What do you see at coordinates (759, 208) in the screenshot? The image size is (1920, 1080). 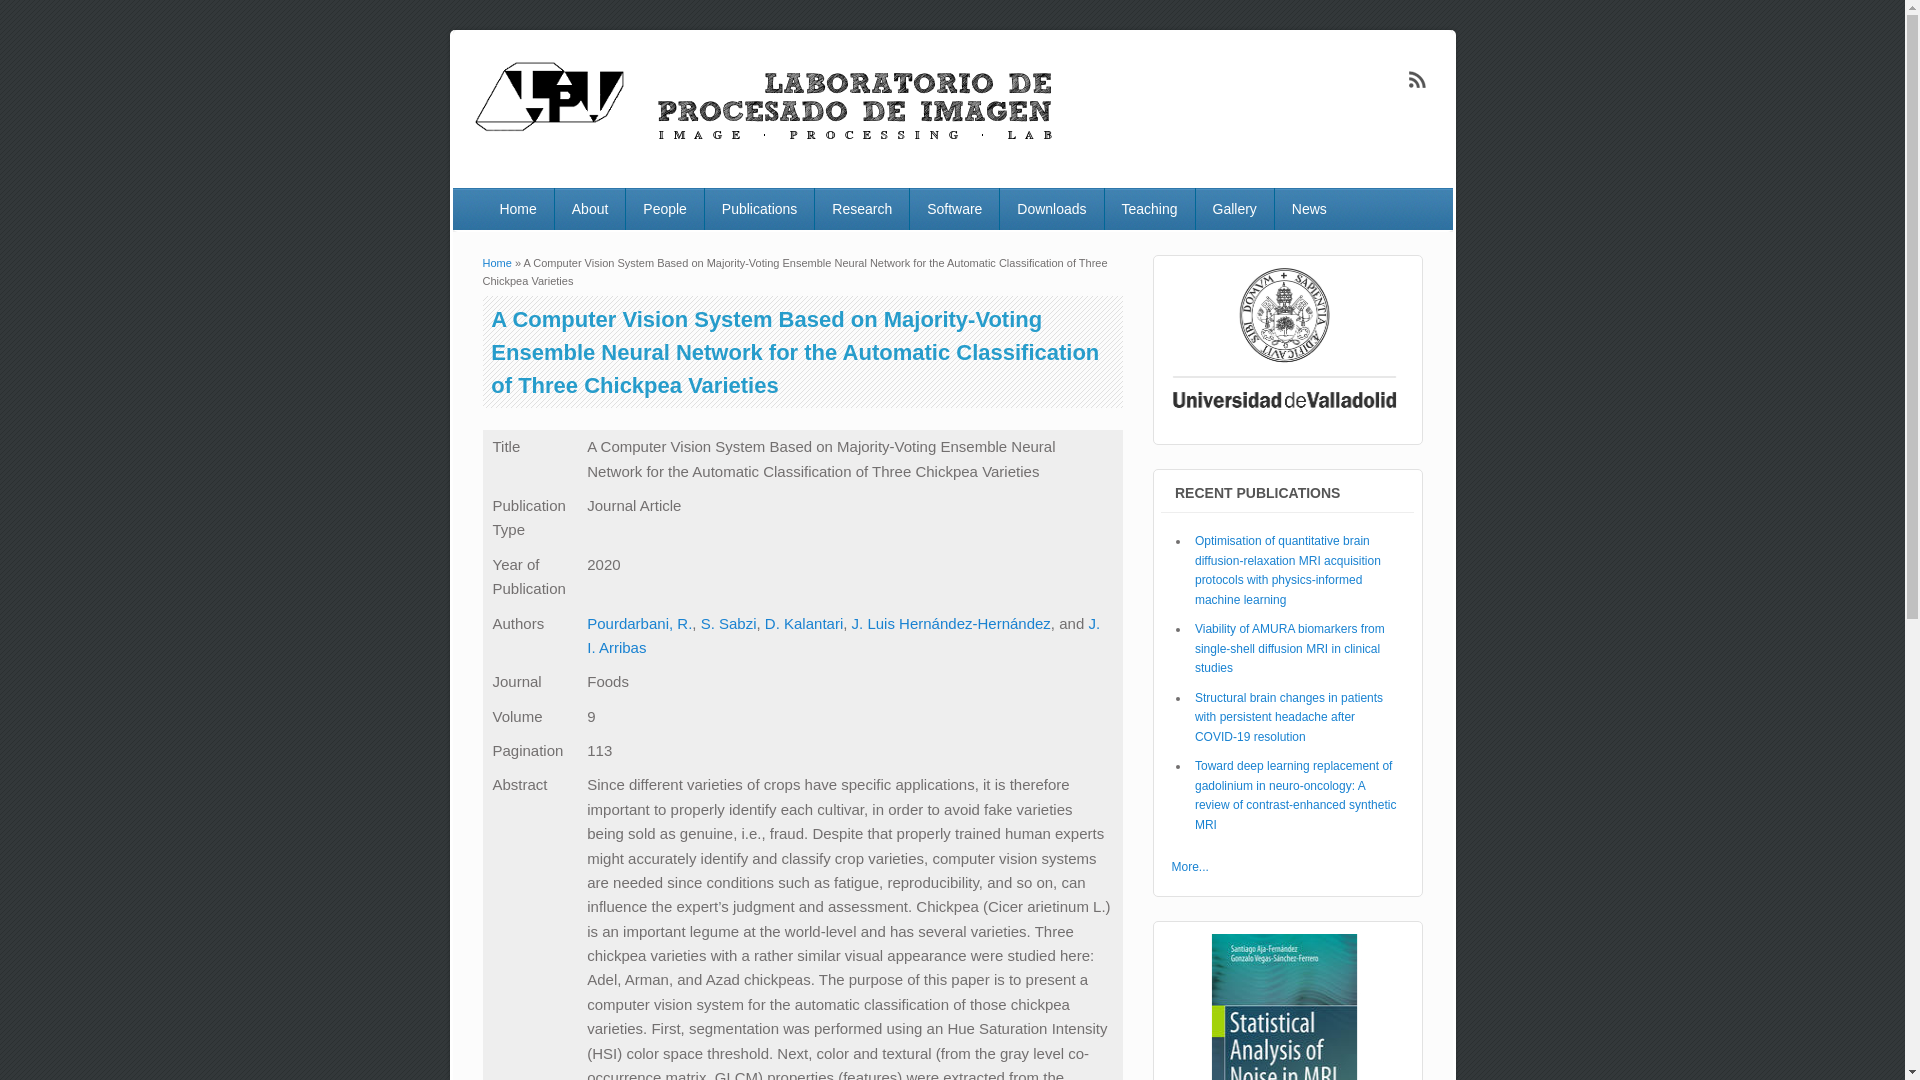 I see `Publications` at bounding box center [759, 208].